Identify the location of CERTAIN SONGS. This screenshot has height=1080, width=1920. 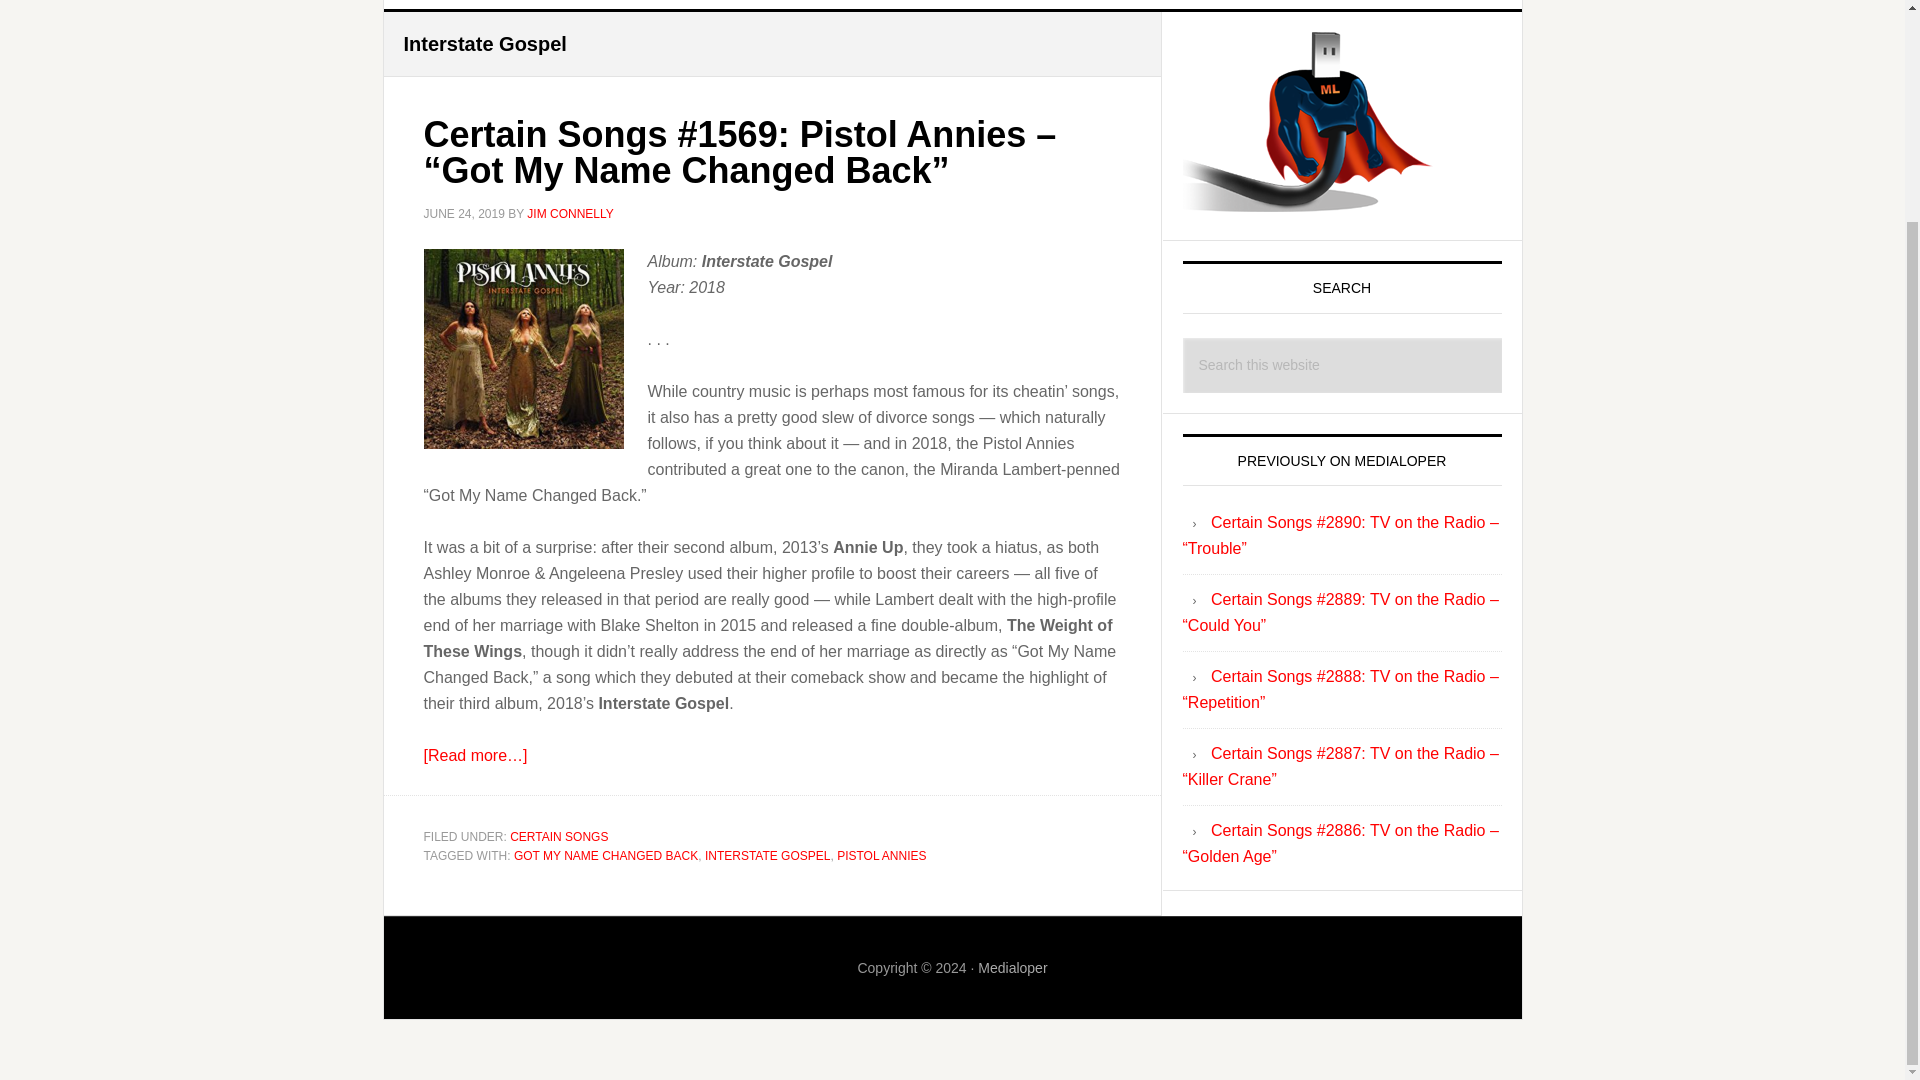
(559, 836).